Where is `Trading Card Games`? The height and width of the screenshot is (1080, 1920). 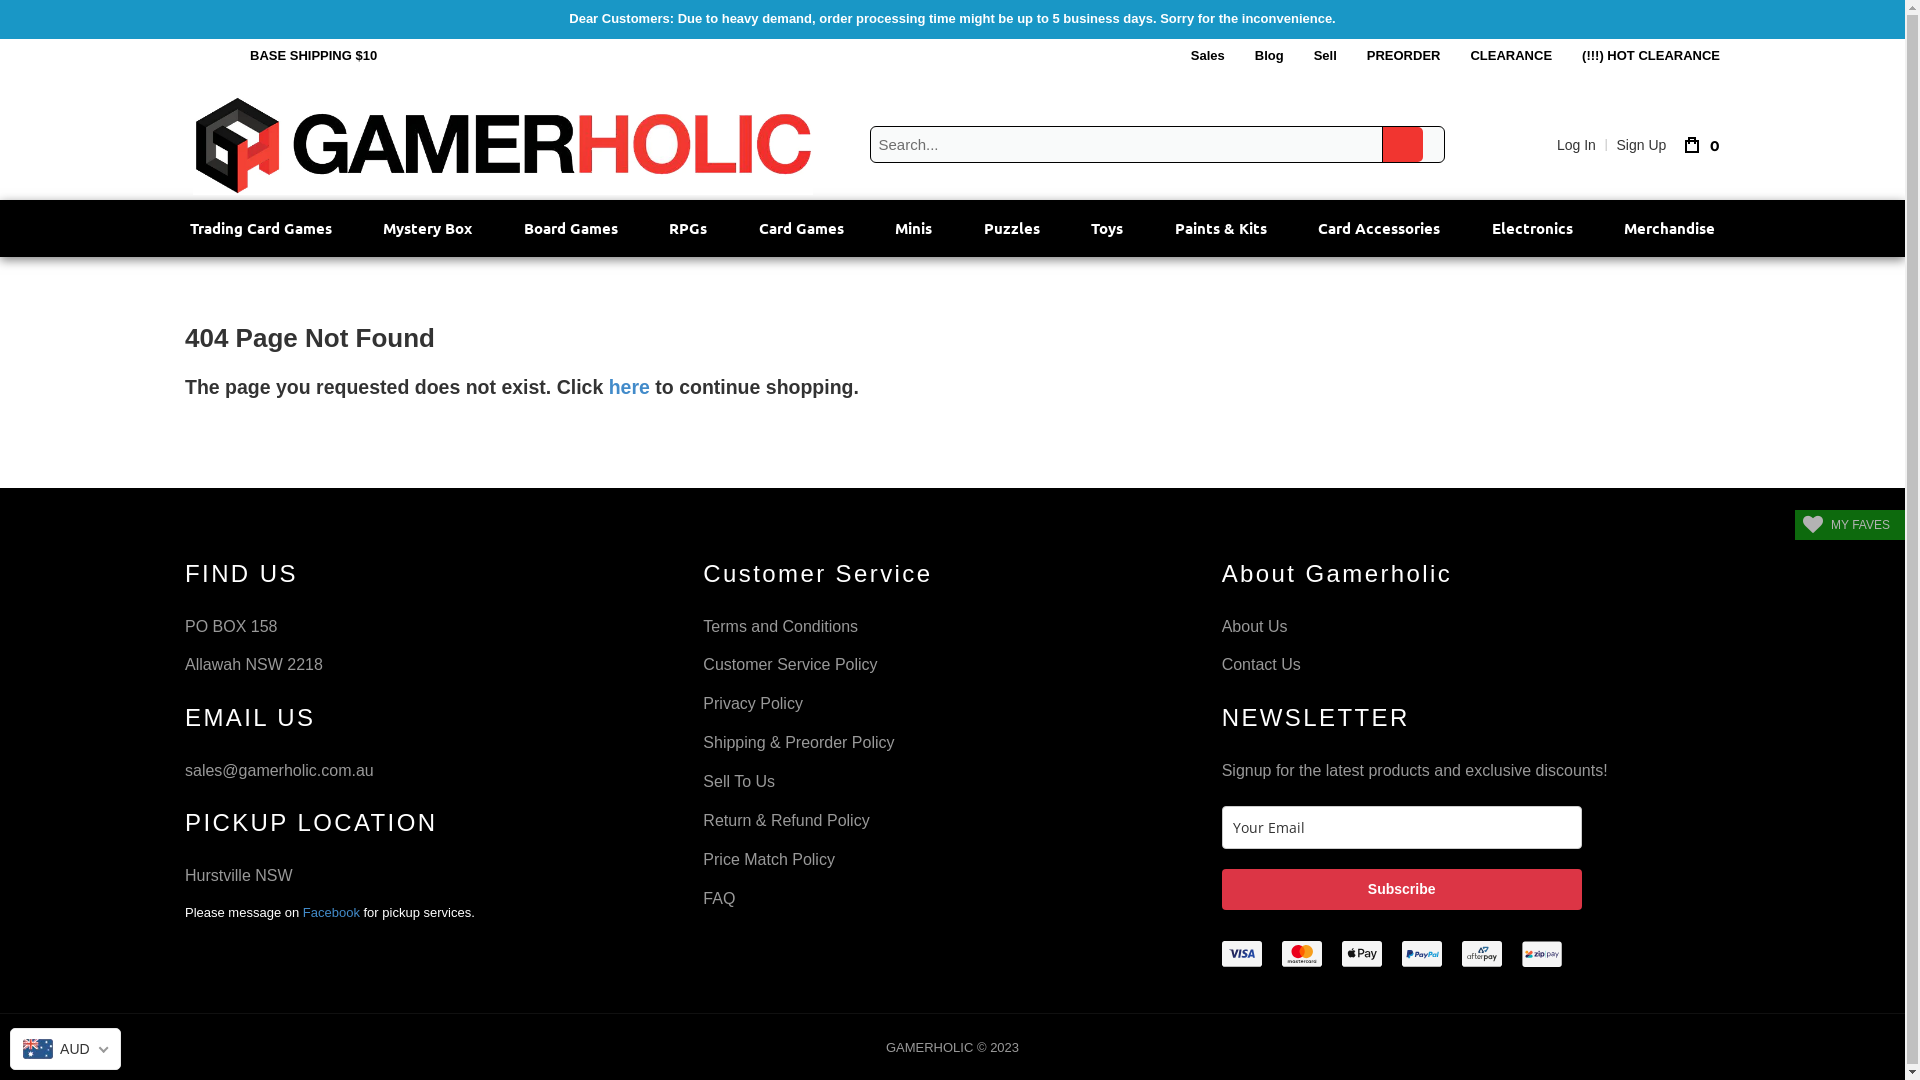 Trading Card Games is located at coordinates (261, 228).